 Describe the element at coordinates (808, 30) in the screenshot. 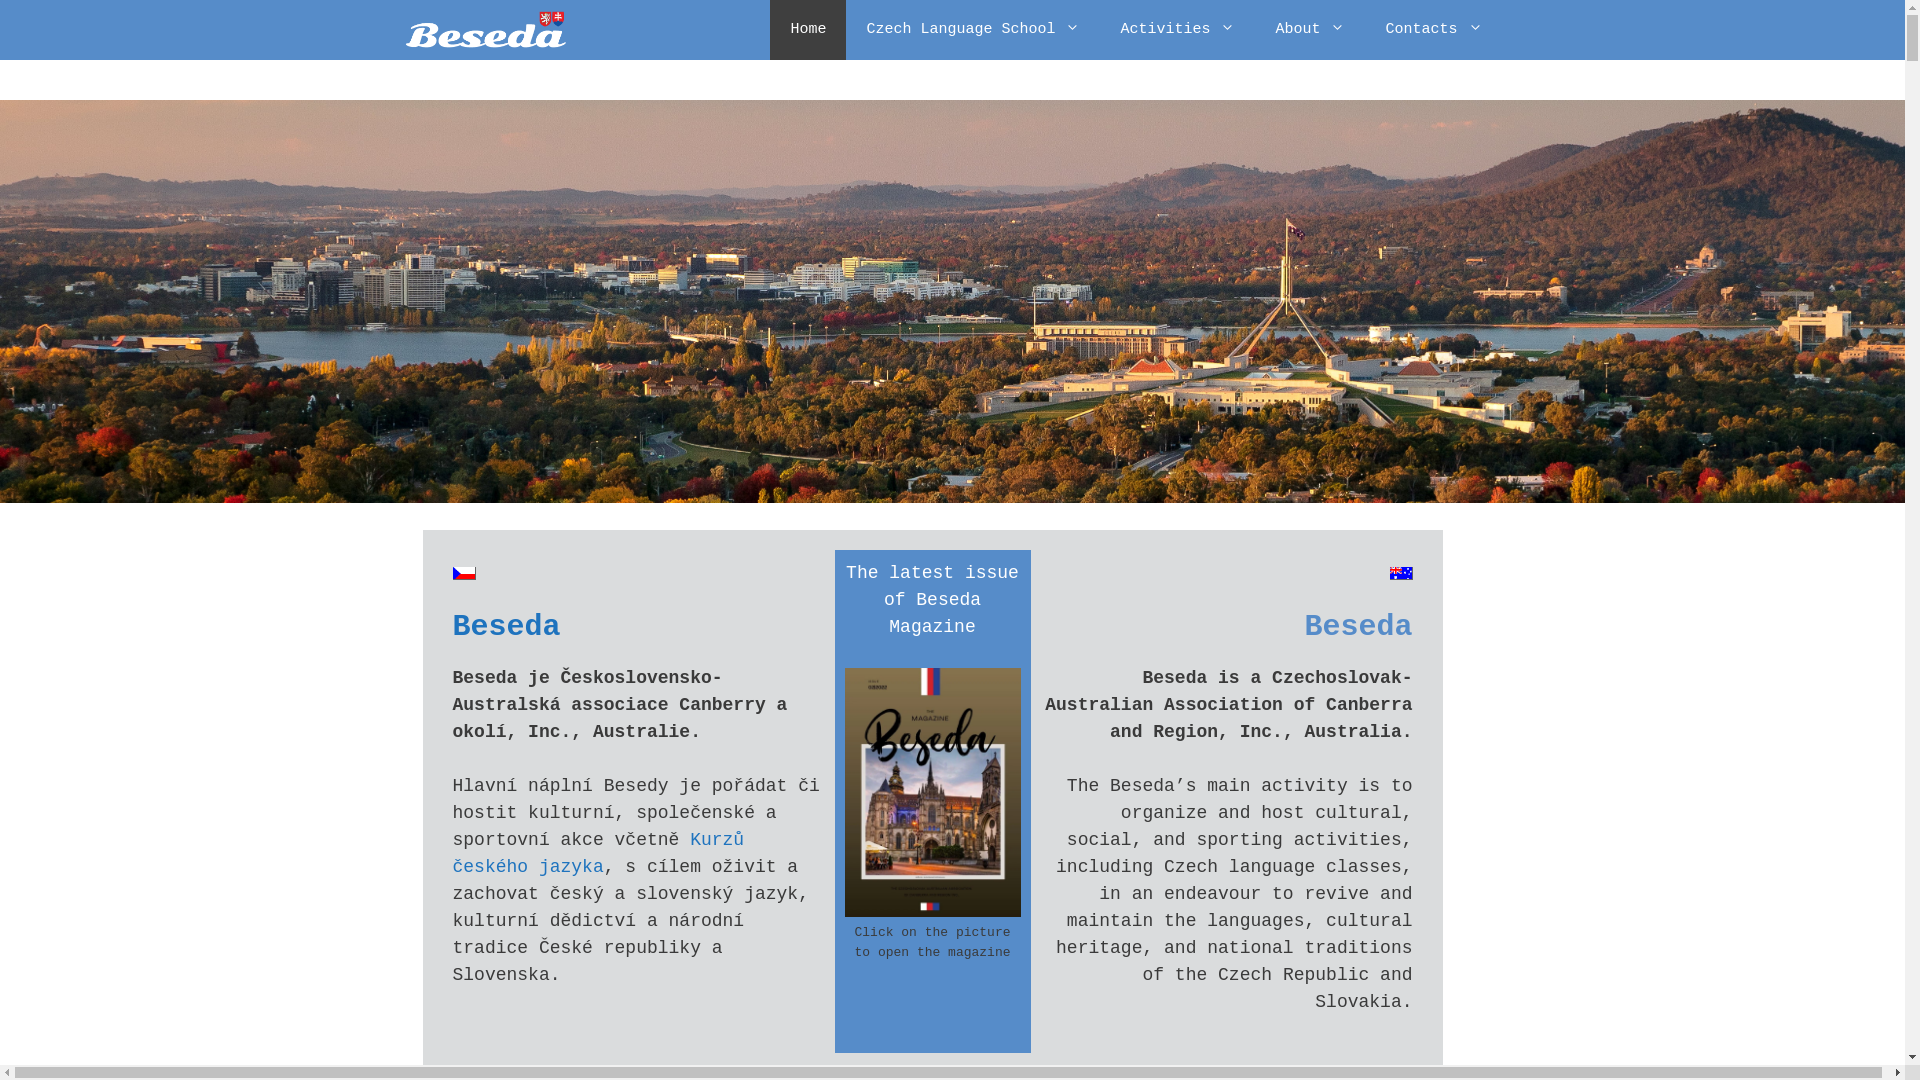

I see `Home` at that location.